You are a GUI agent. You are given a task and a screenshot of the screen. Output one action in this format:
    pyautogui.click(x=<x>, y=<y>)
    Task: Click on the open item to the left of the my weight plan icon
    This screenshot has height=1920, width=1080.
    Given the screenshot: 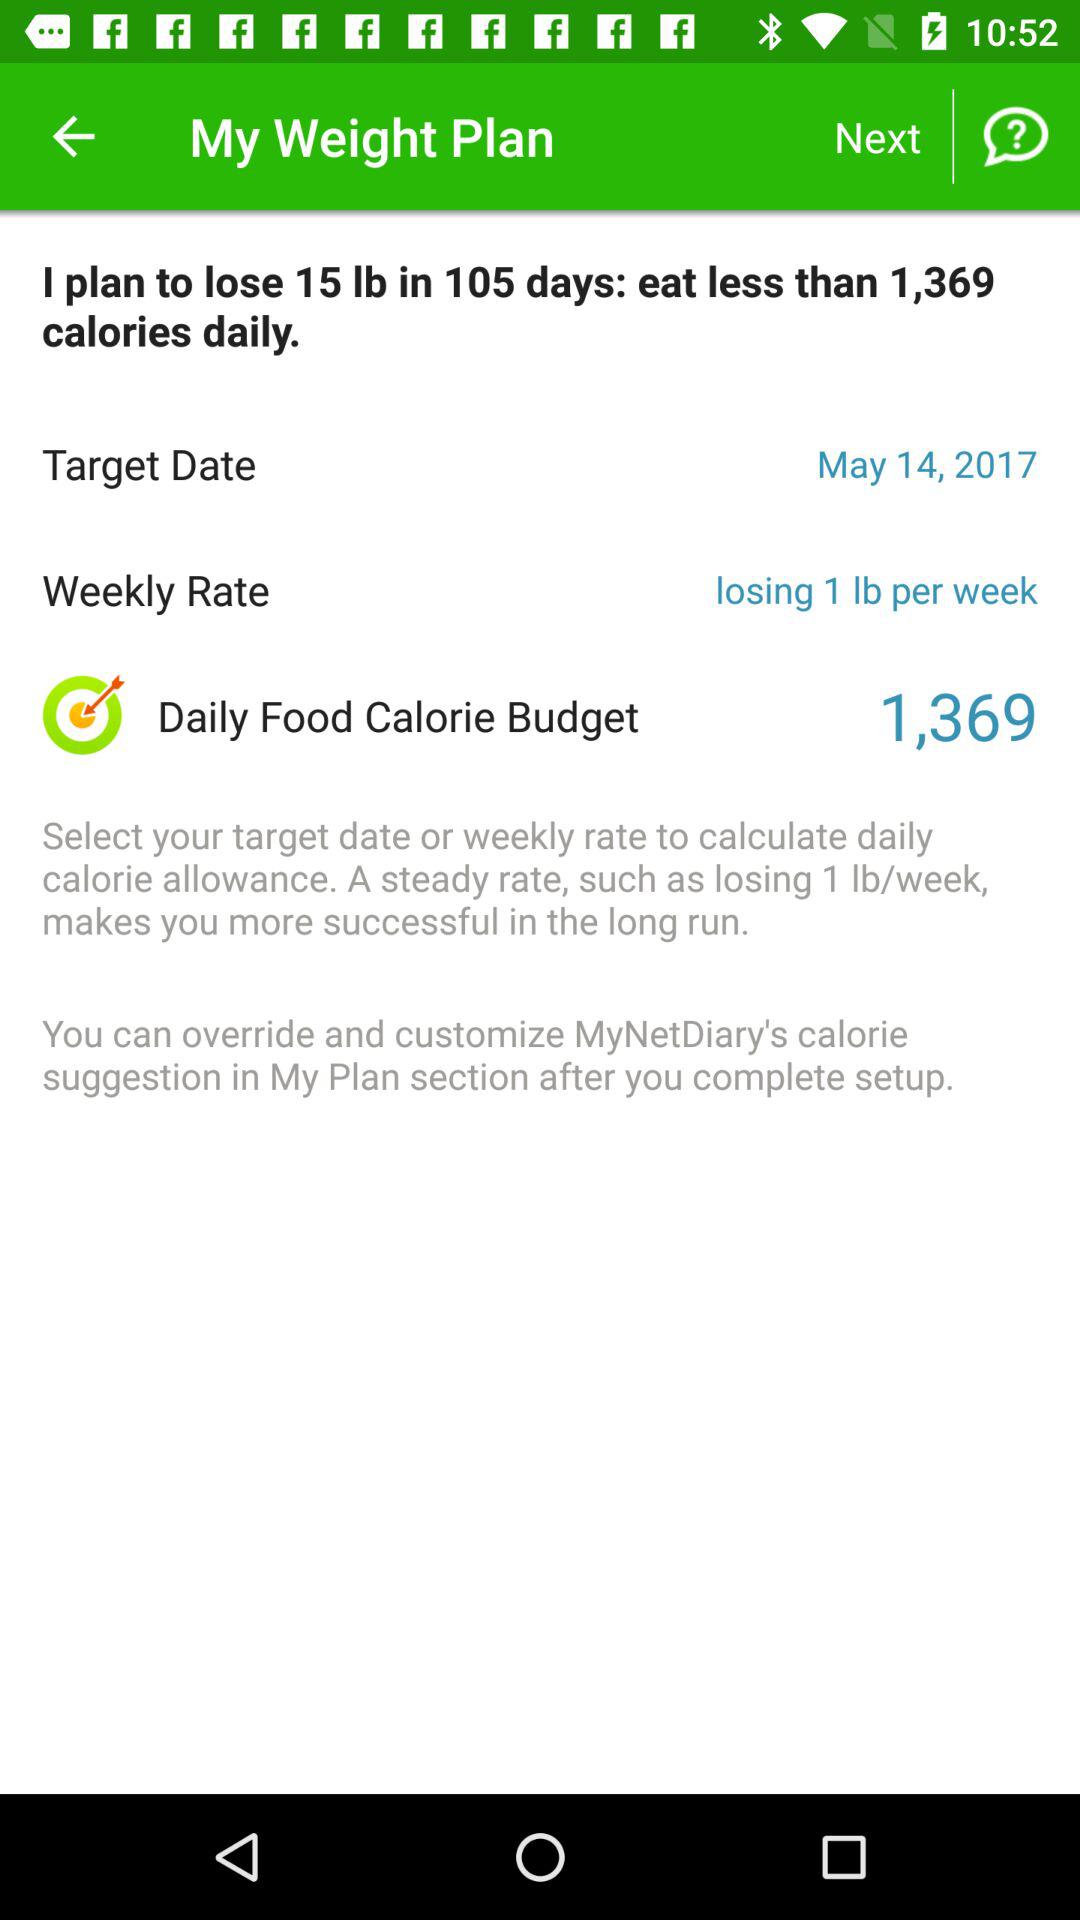 What is the action you would take?
    pyautogui.click(x=73, y=136)
    